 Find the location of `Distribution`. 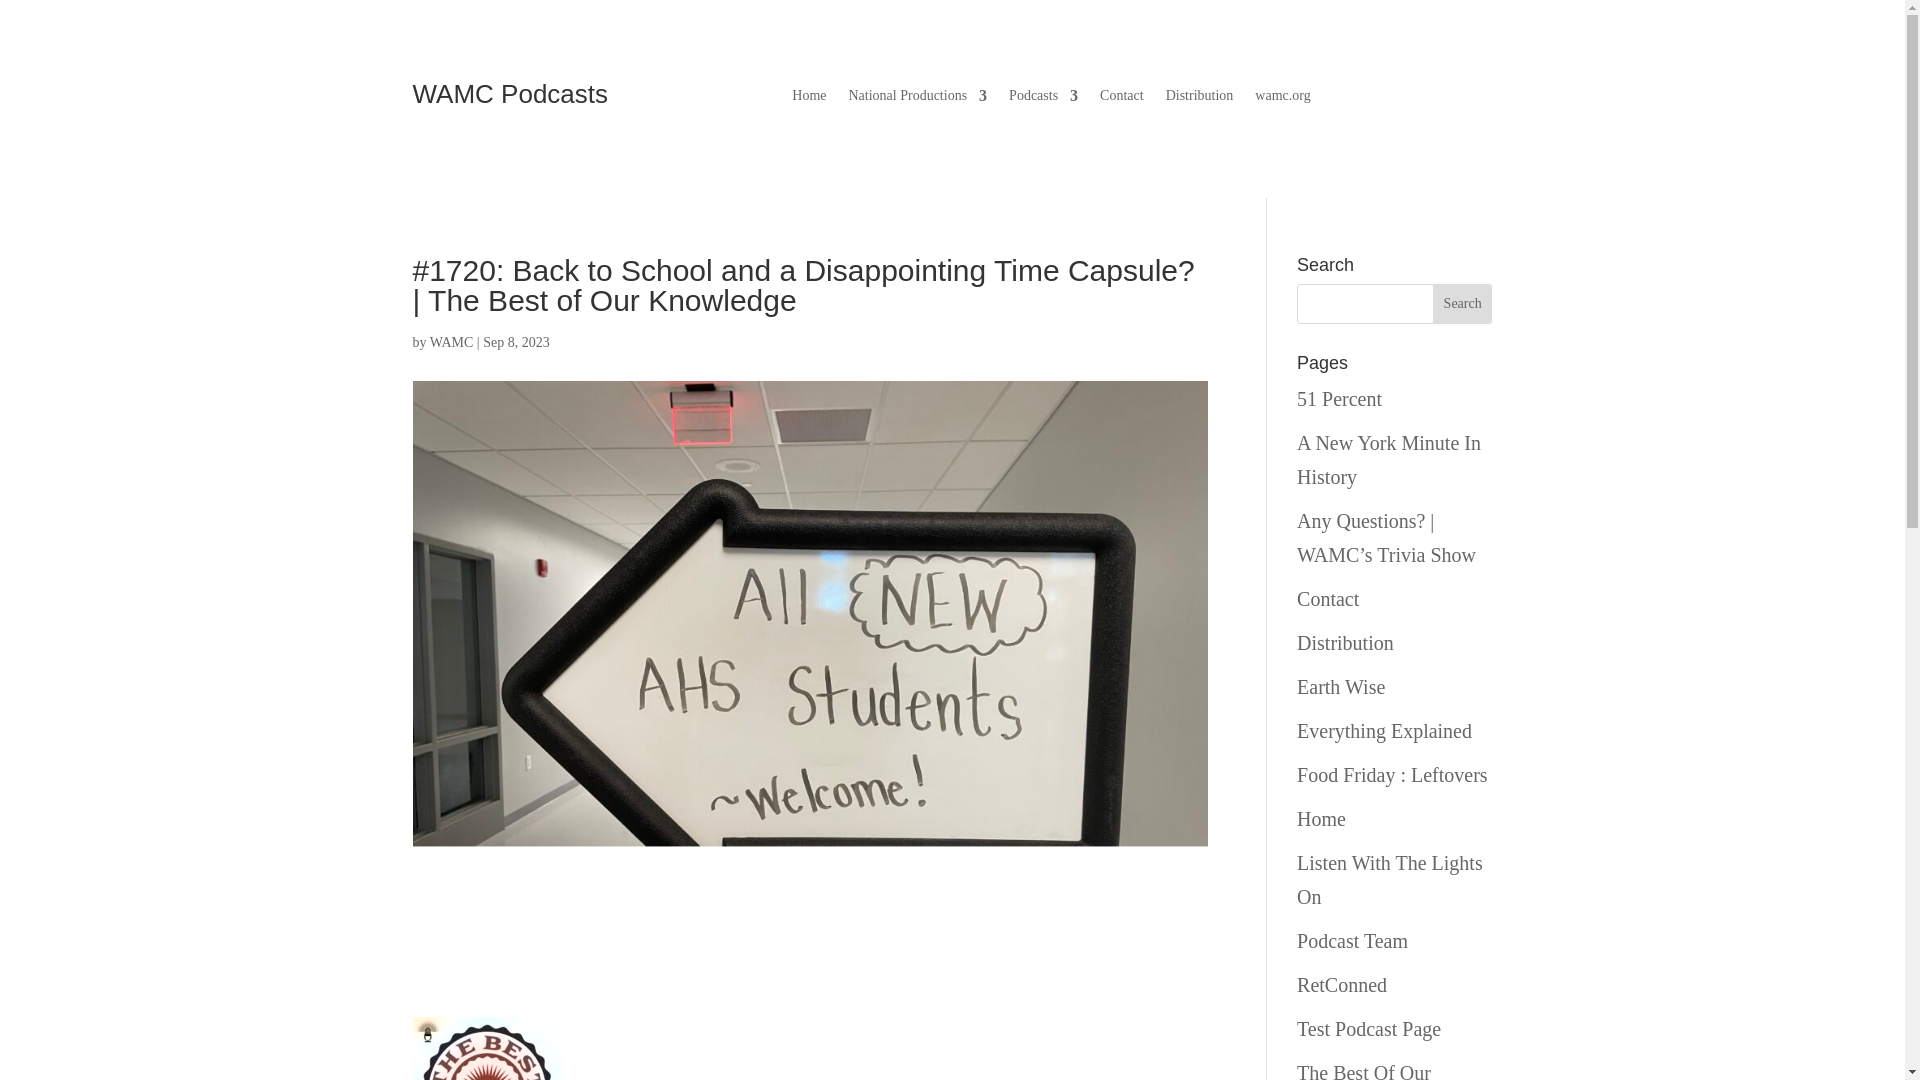

Distribution is located at coordinates (1200, 100).